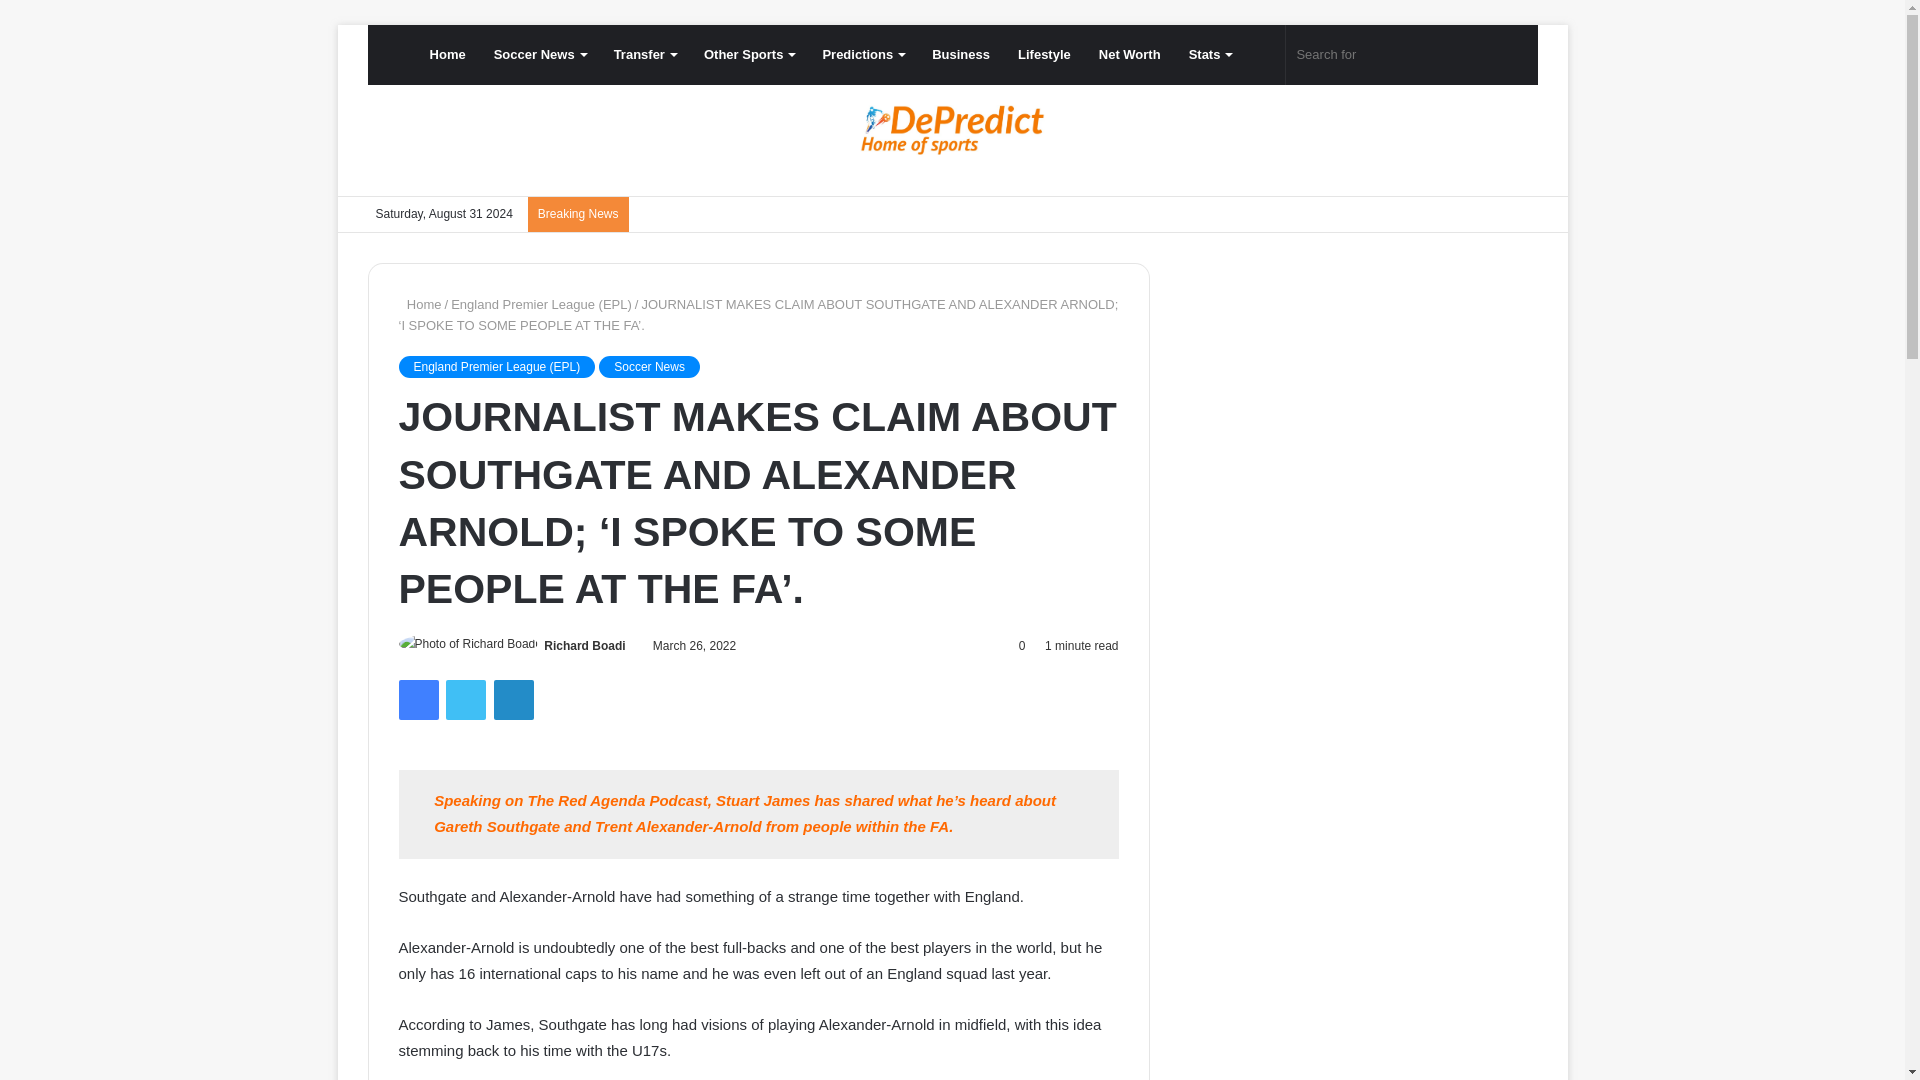  I want to click on LinkedIn, so click(513, 700).